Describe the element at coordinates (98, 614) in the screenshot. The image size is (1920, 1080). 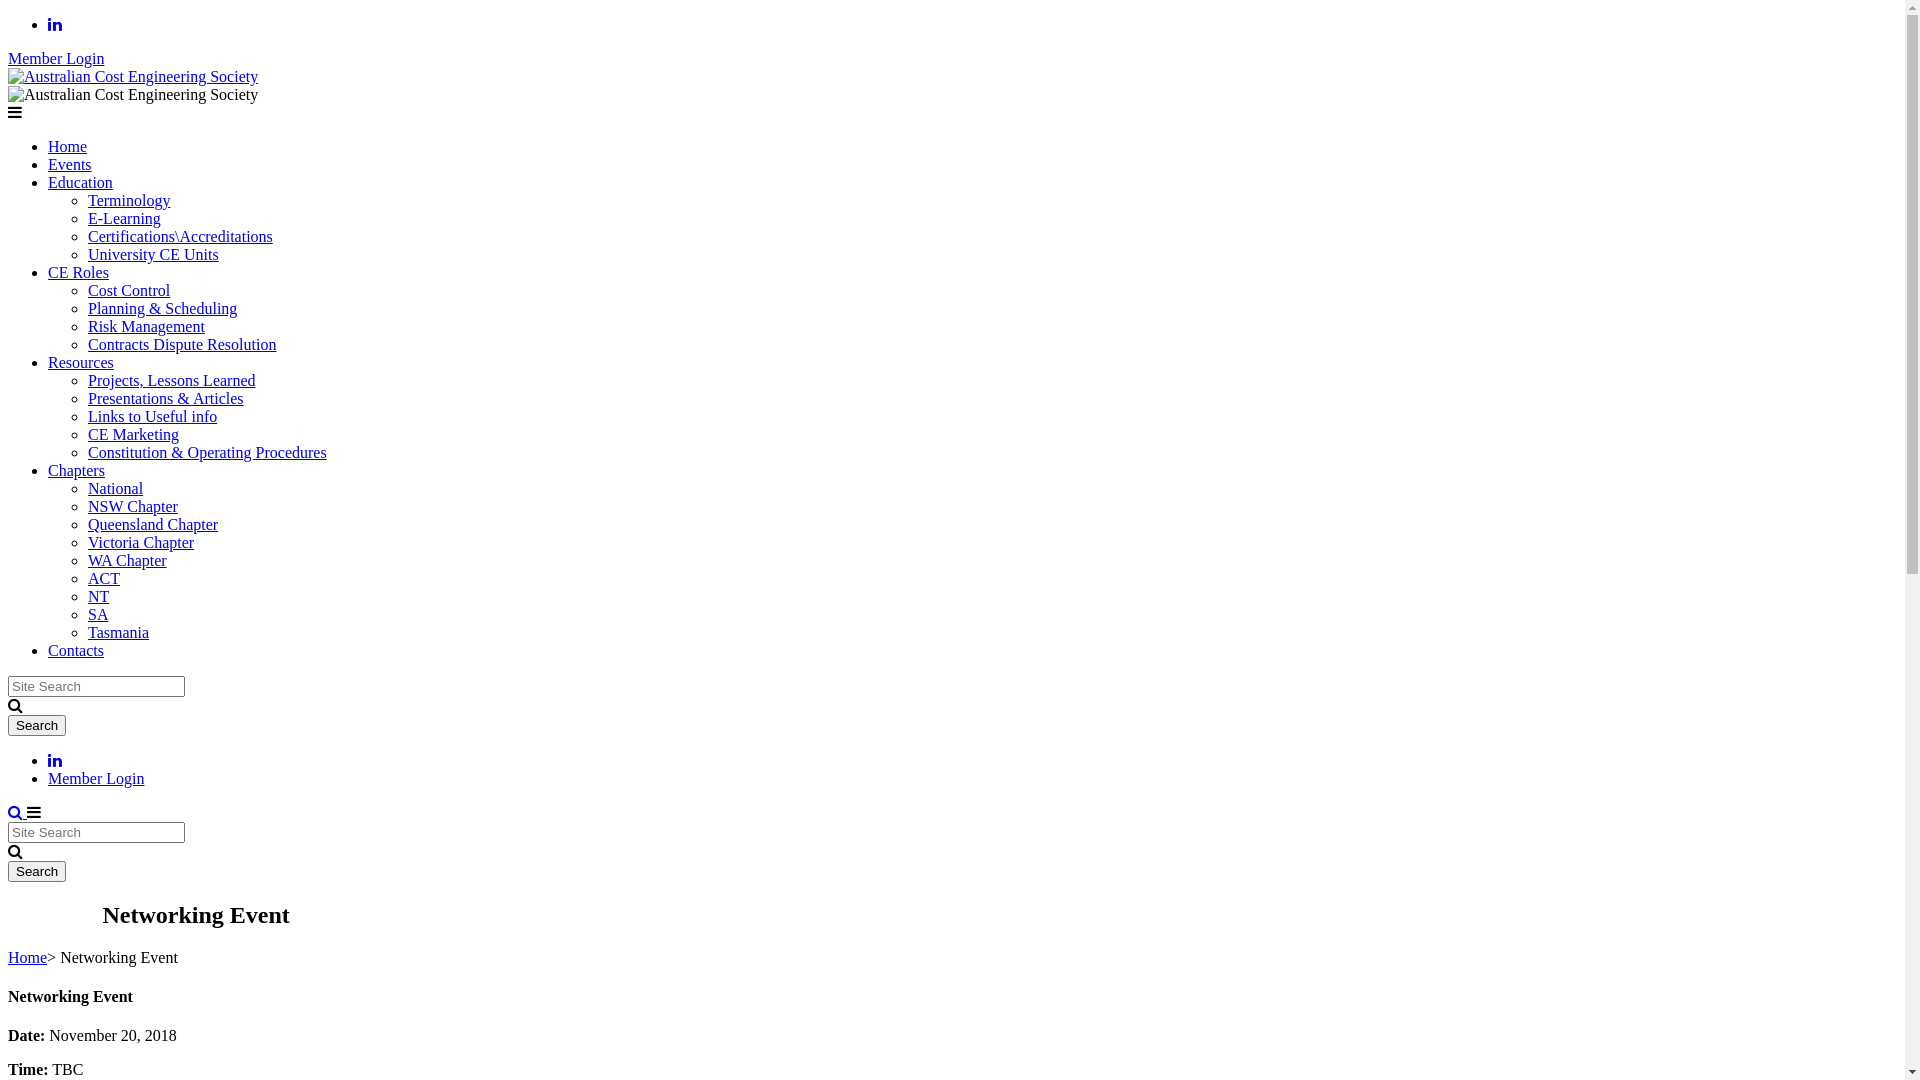
I see `SA` at that location.